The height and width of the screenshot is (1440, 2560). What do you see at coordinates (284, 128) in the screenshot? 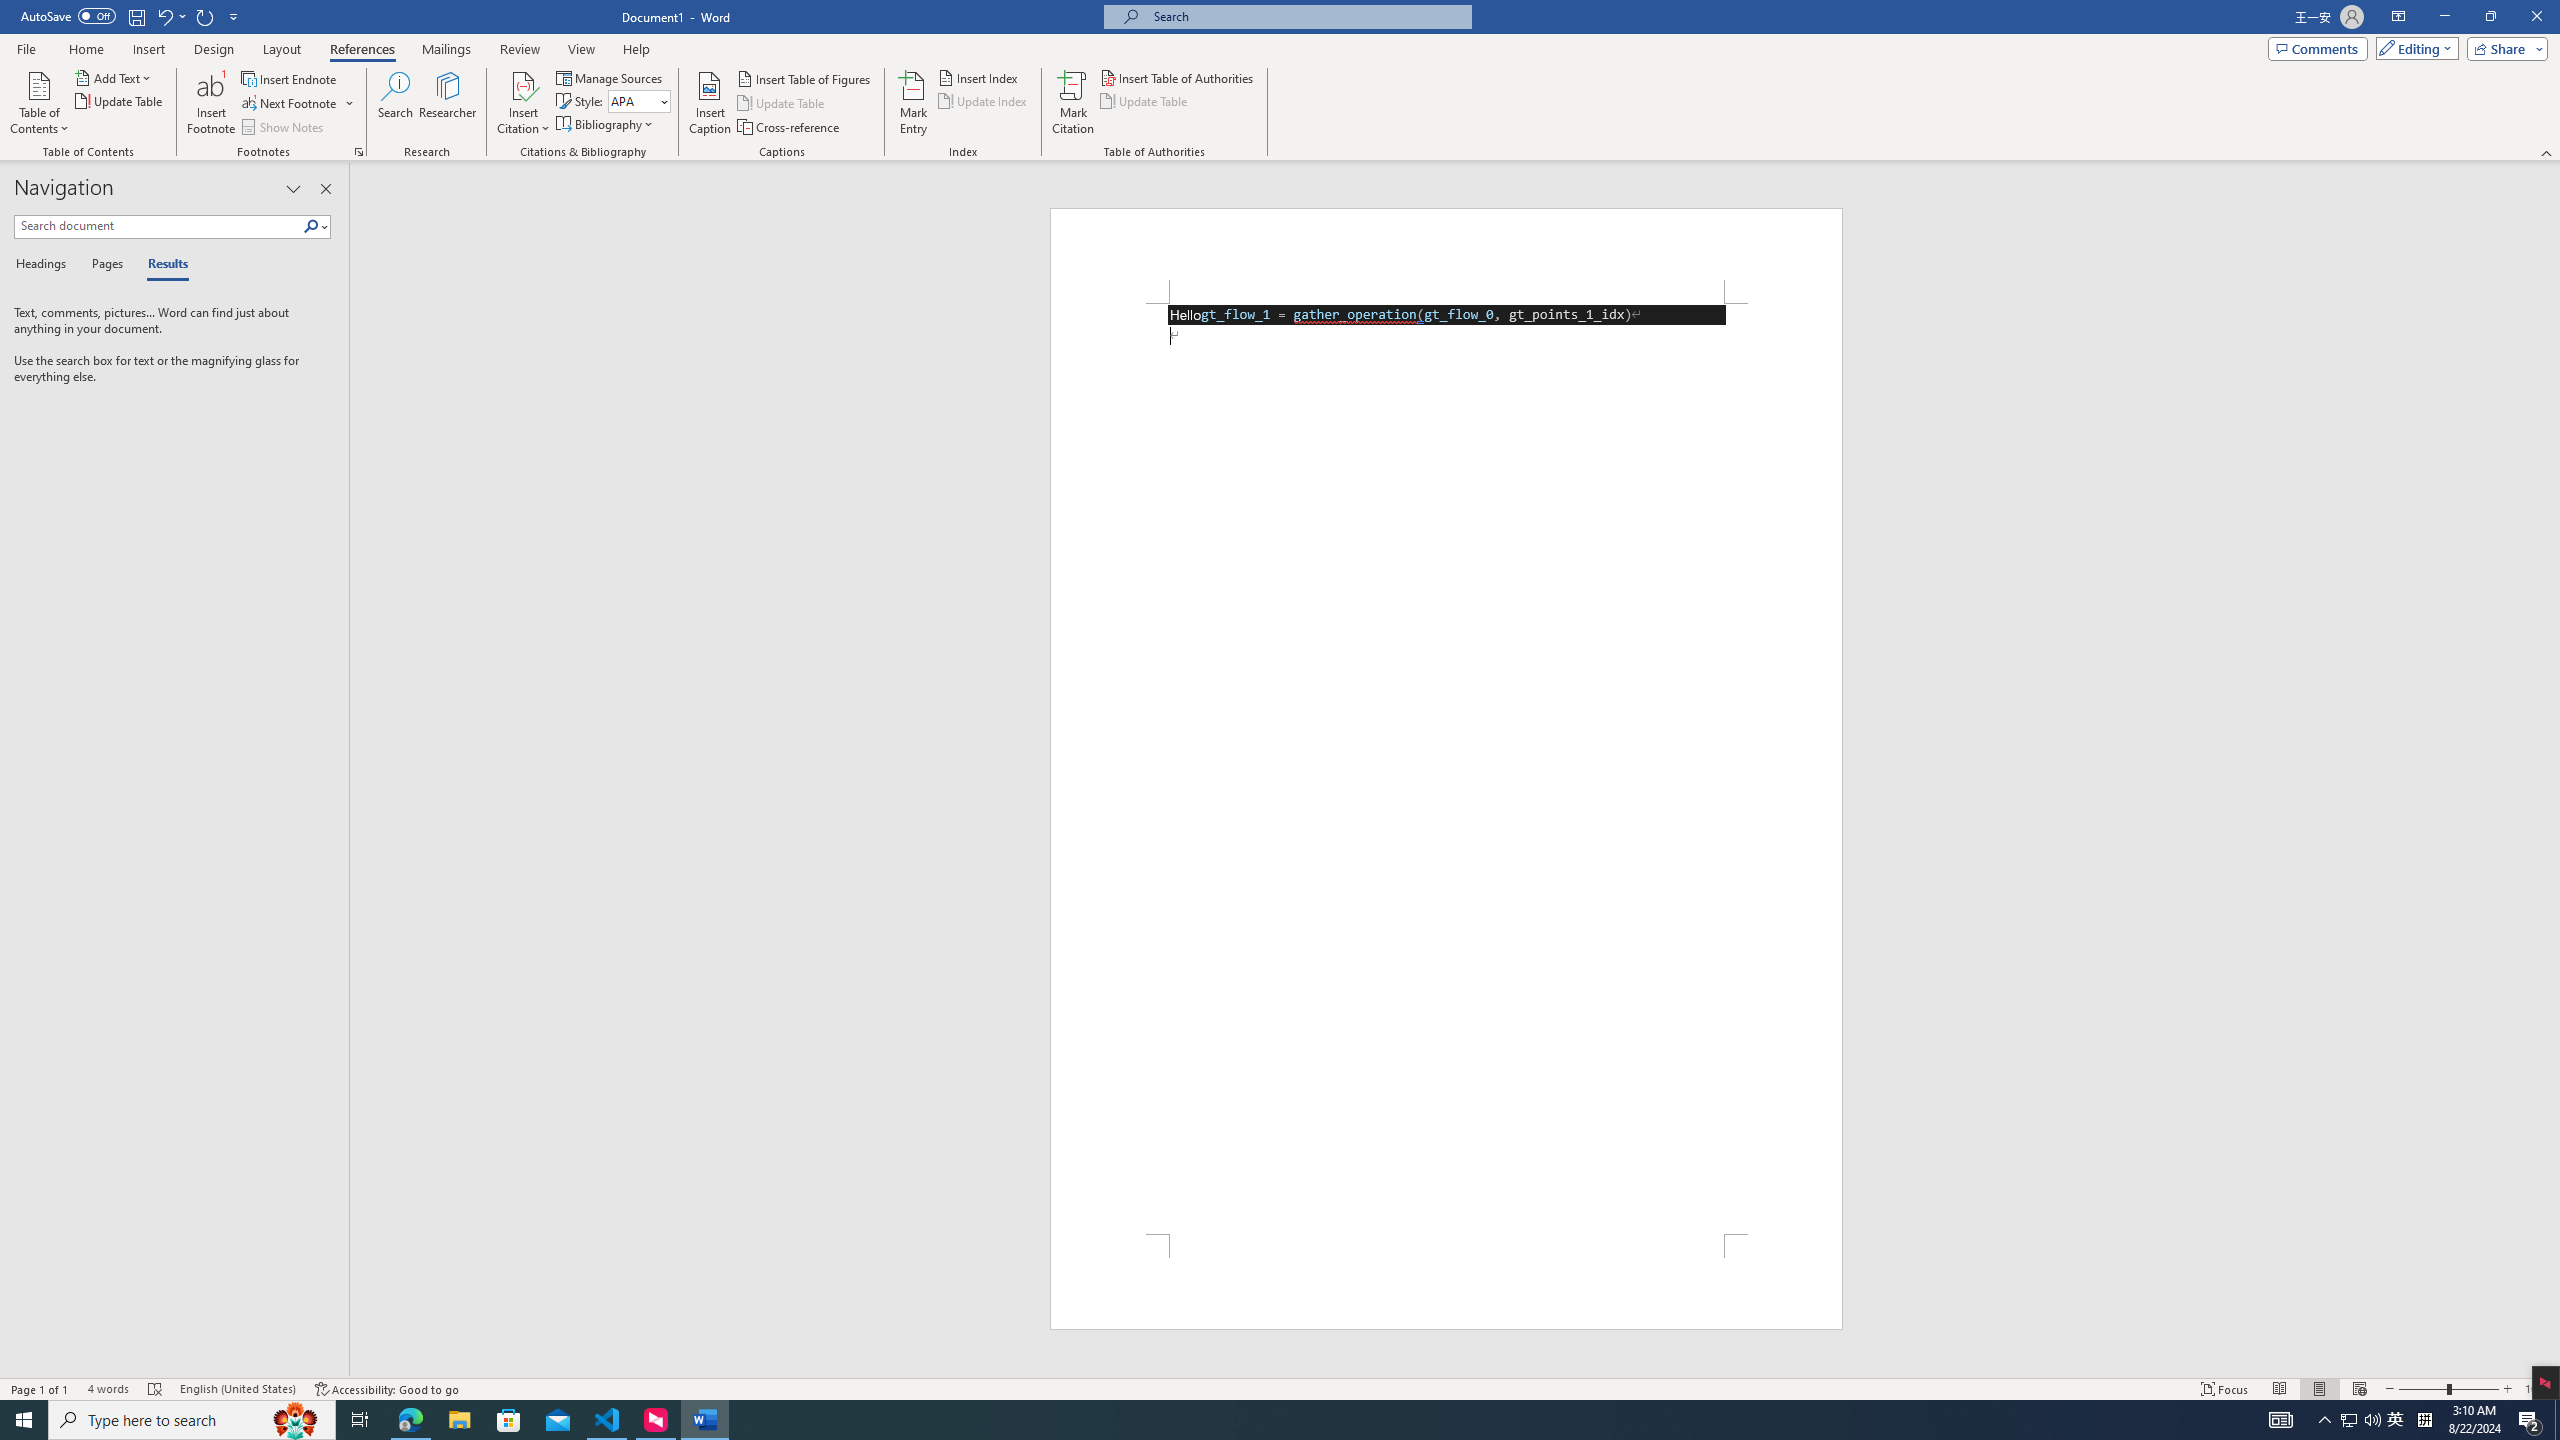
I see `Show Notes` at bounding box center [284, 128].